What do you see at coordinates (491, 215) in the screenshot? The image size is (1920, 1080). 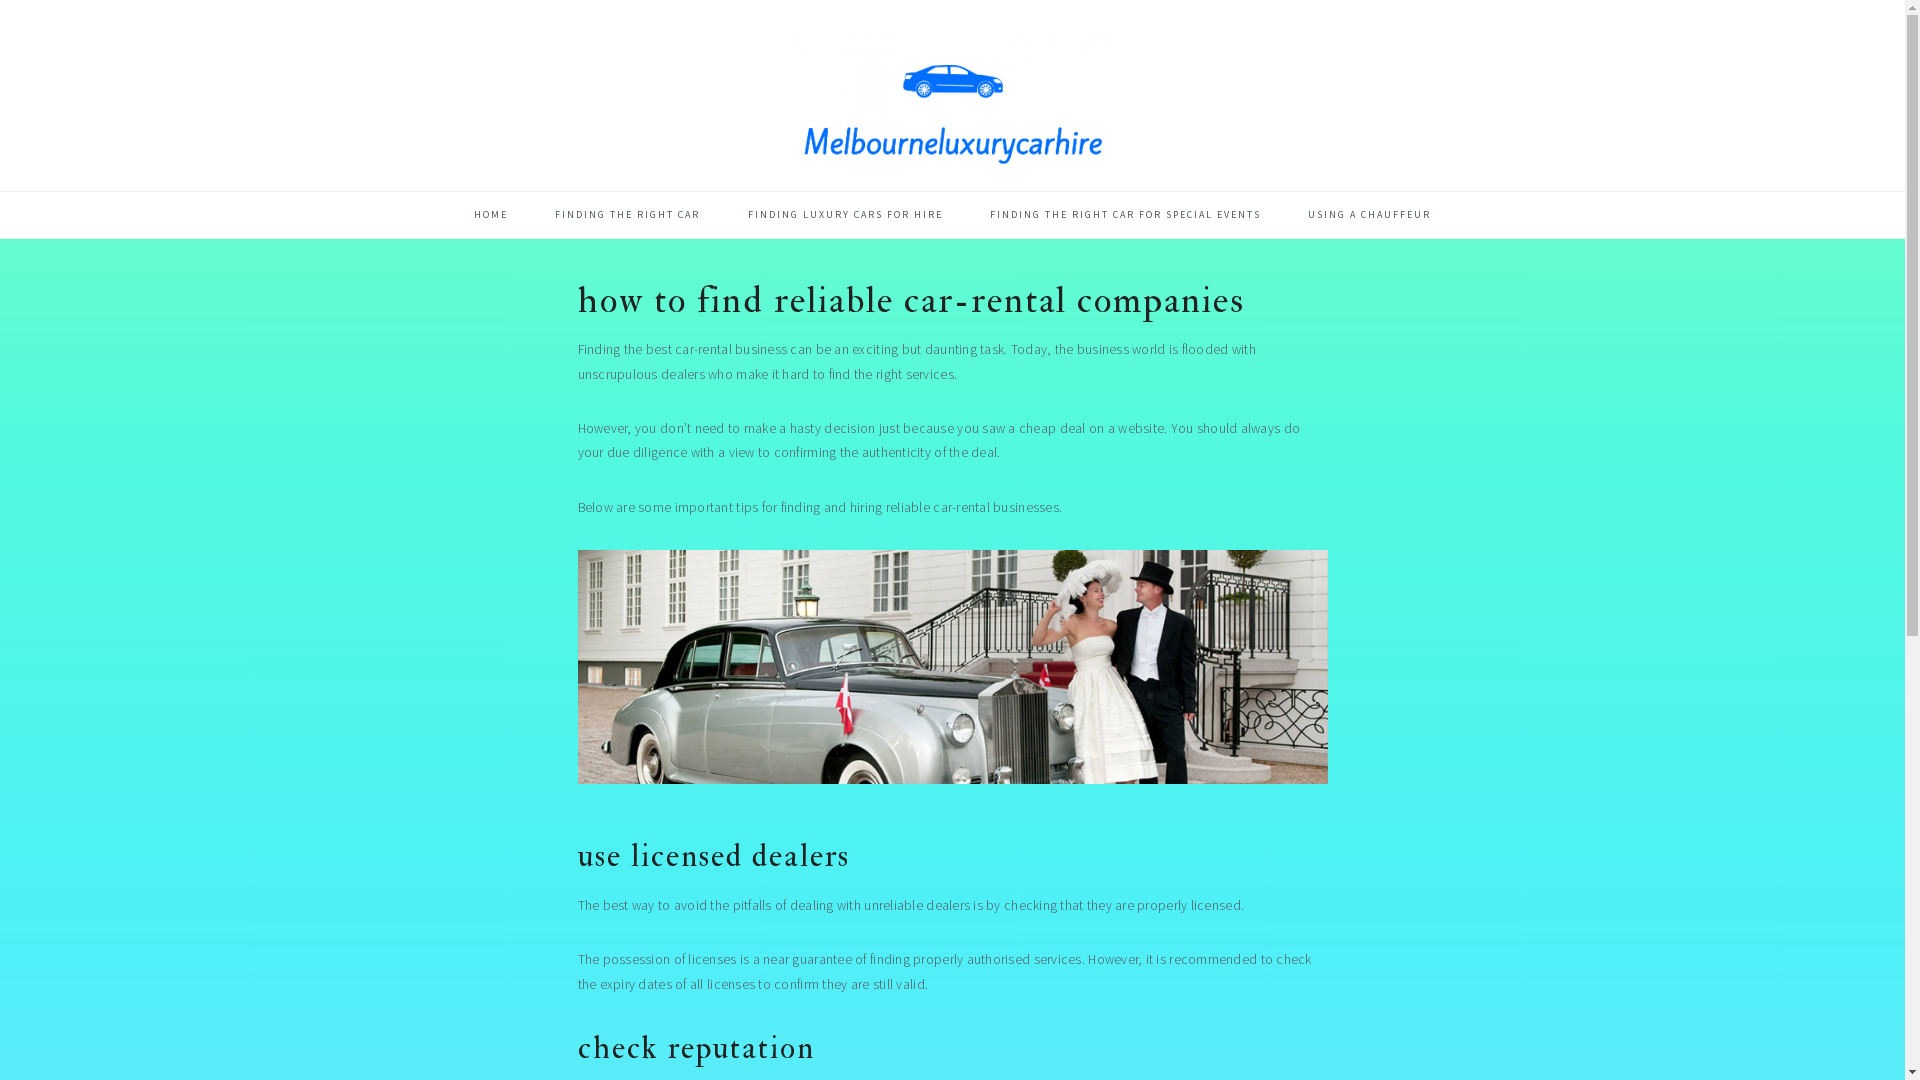 I see `HOME` at bounding box center [491, 215].